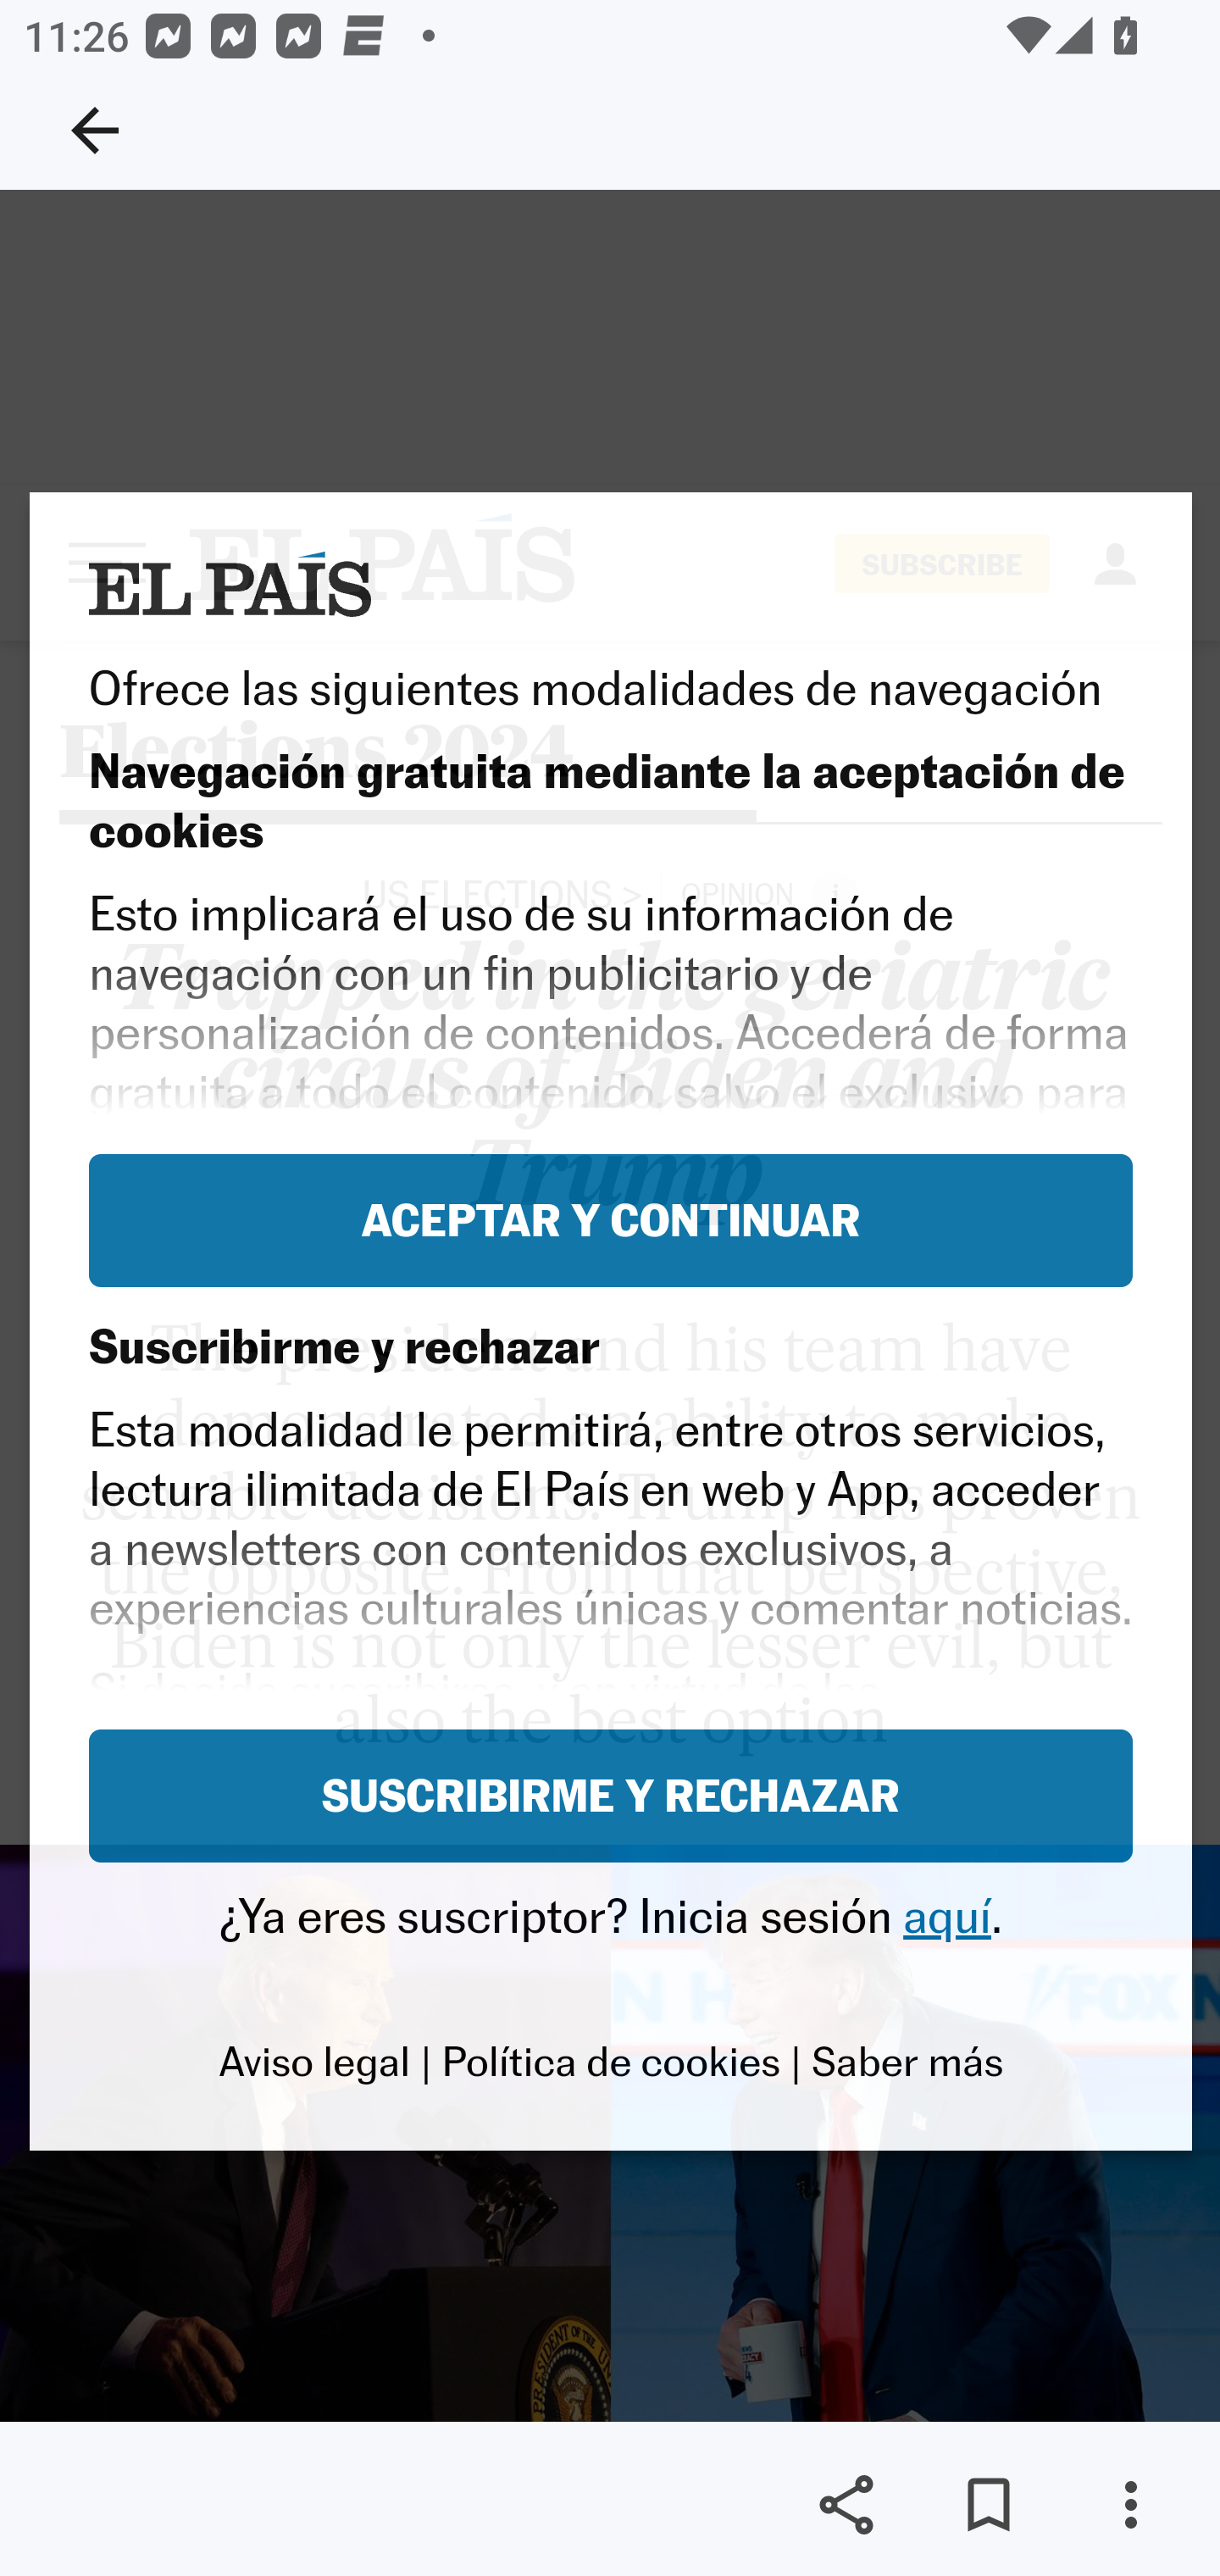  I want to click on Saber más, so click(907, 2062).